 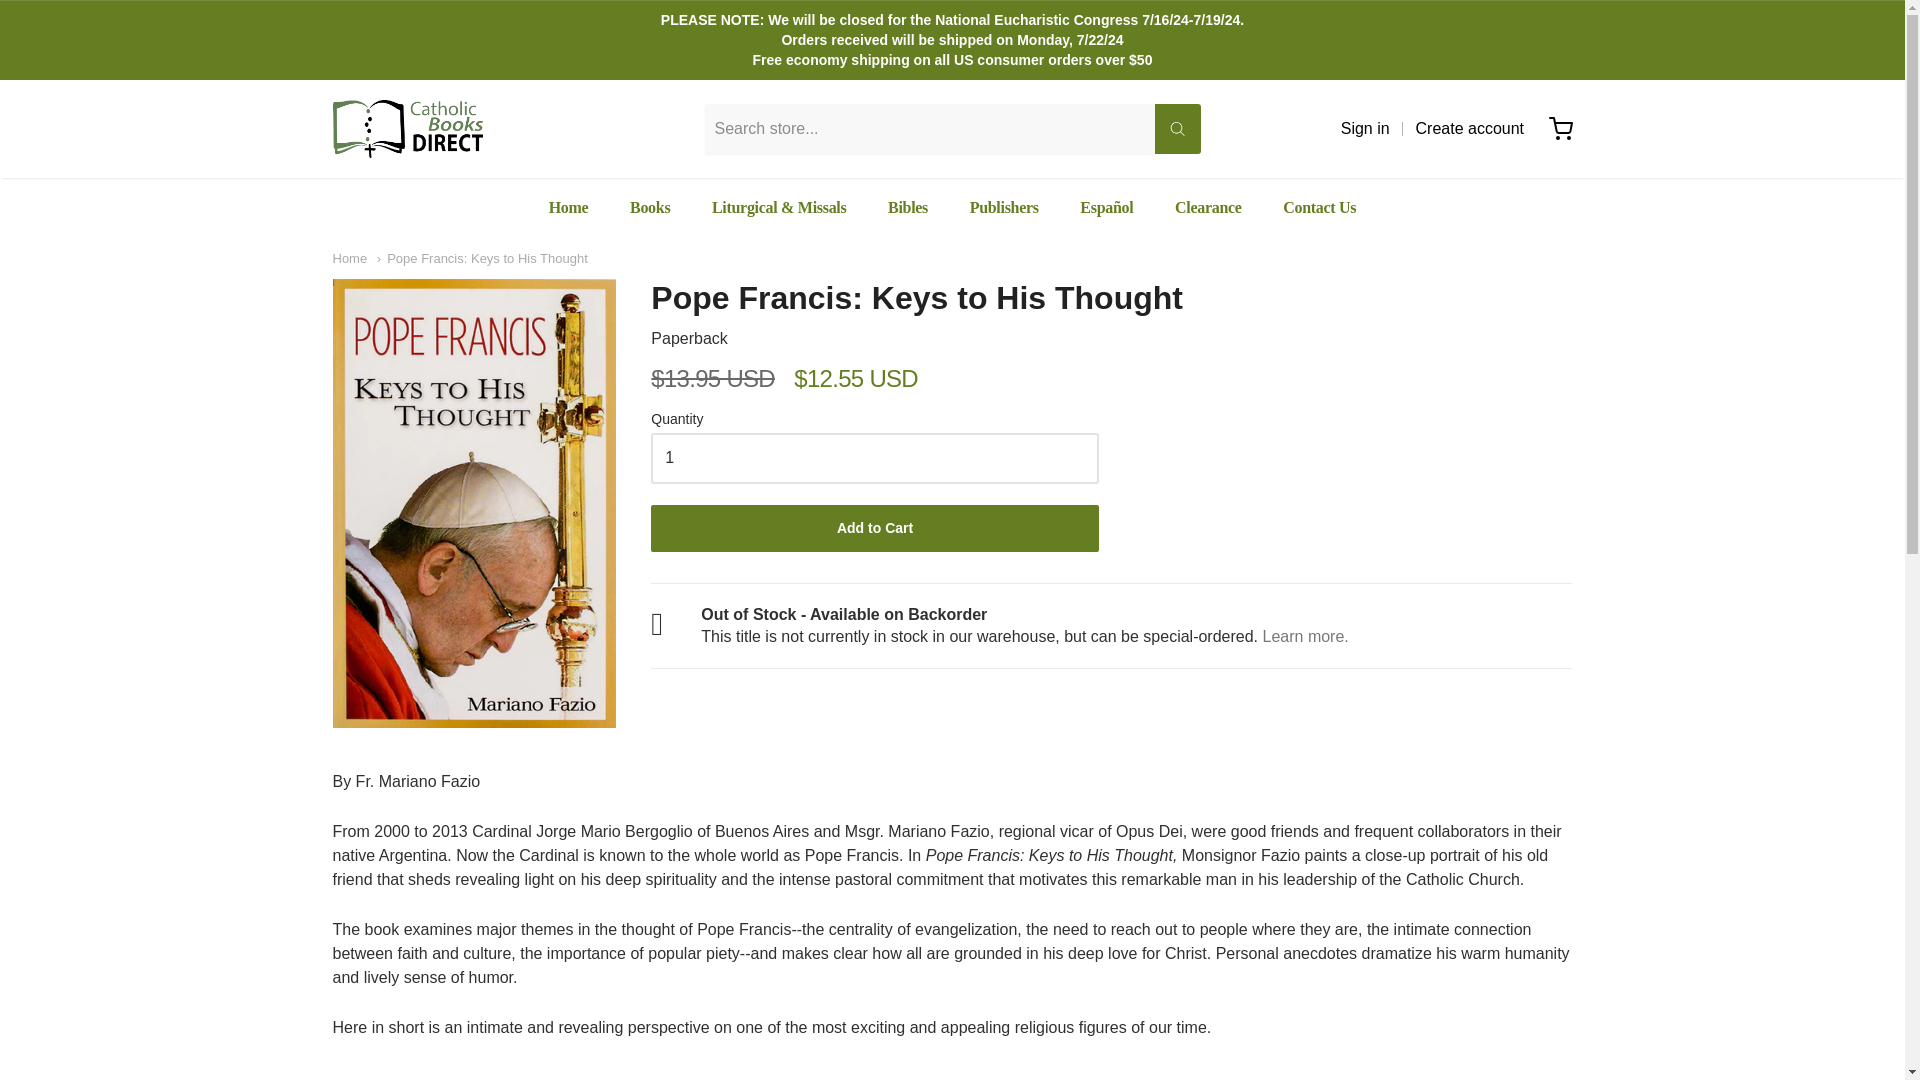 What do you see at coordinates (482, 258) in the screenshot?
I see `Pope Francis: Keys to His Thought` at bounding box center [482, 258].